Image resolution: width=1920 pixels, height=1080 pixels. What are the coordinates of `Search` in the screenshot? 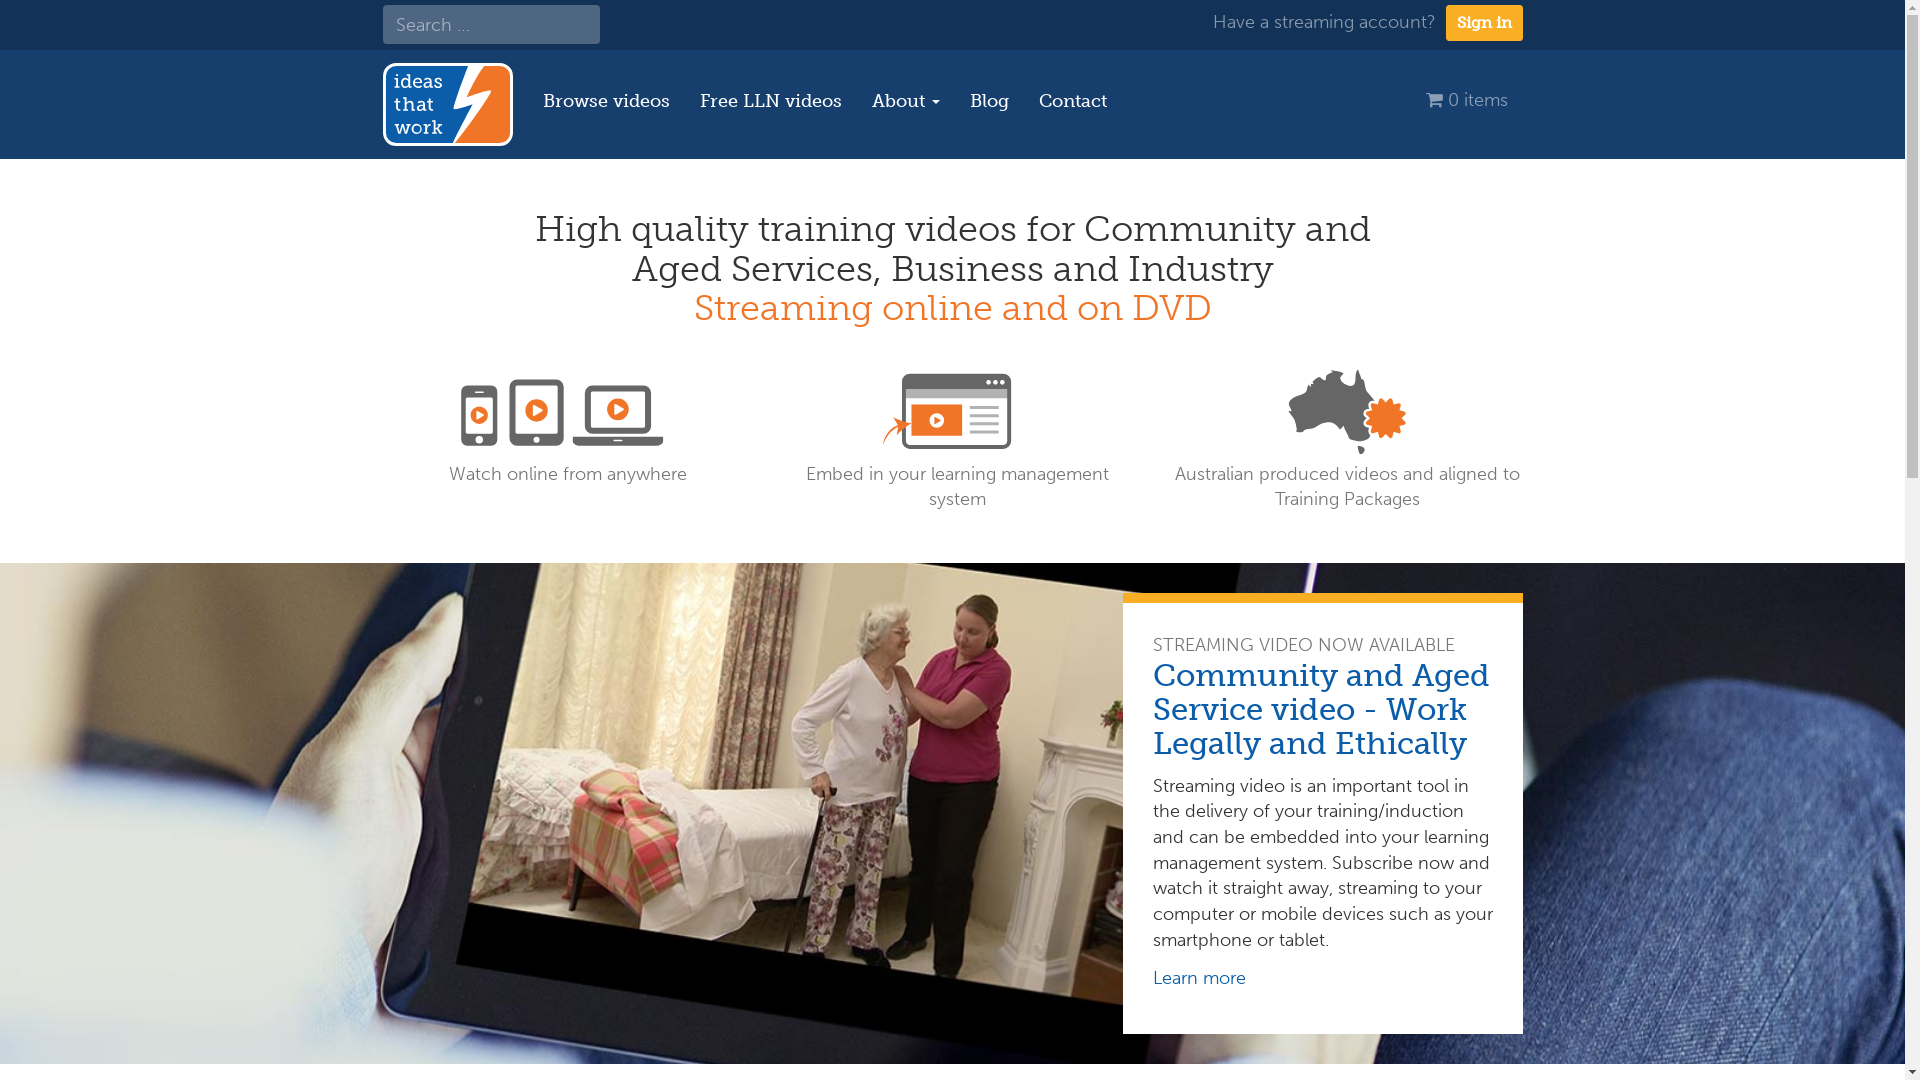 It's located at (41, 20).